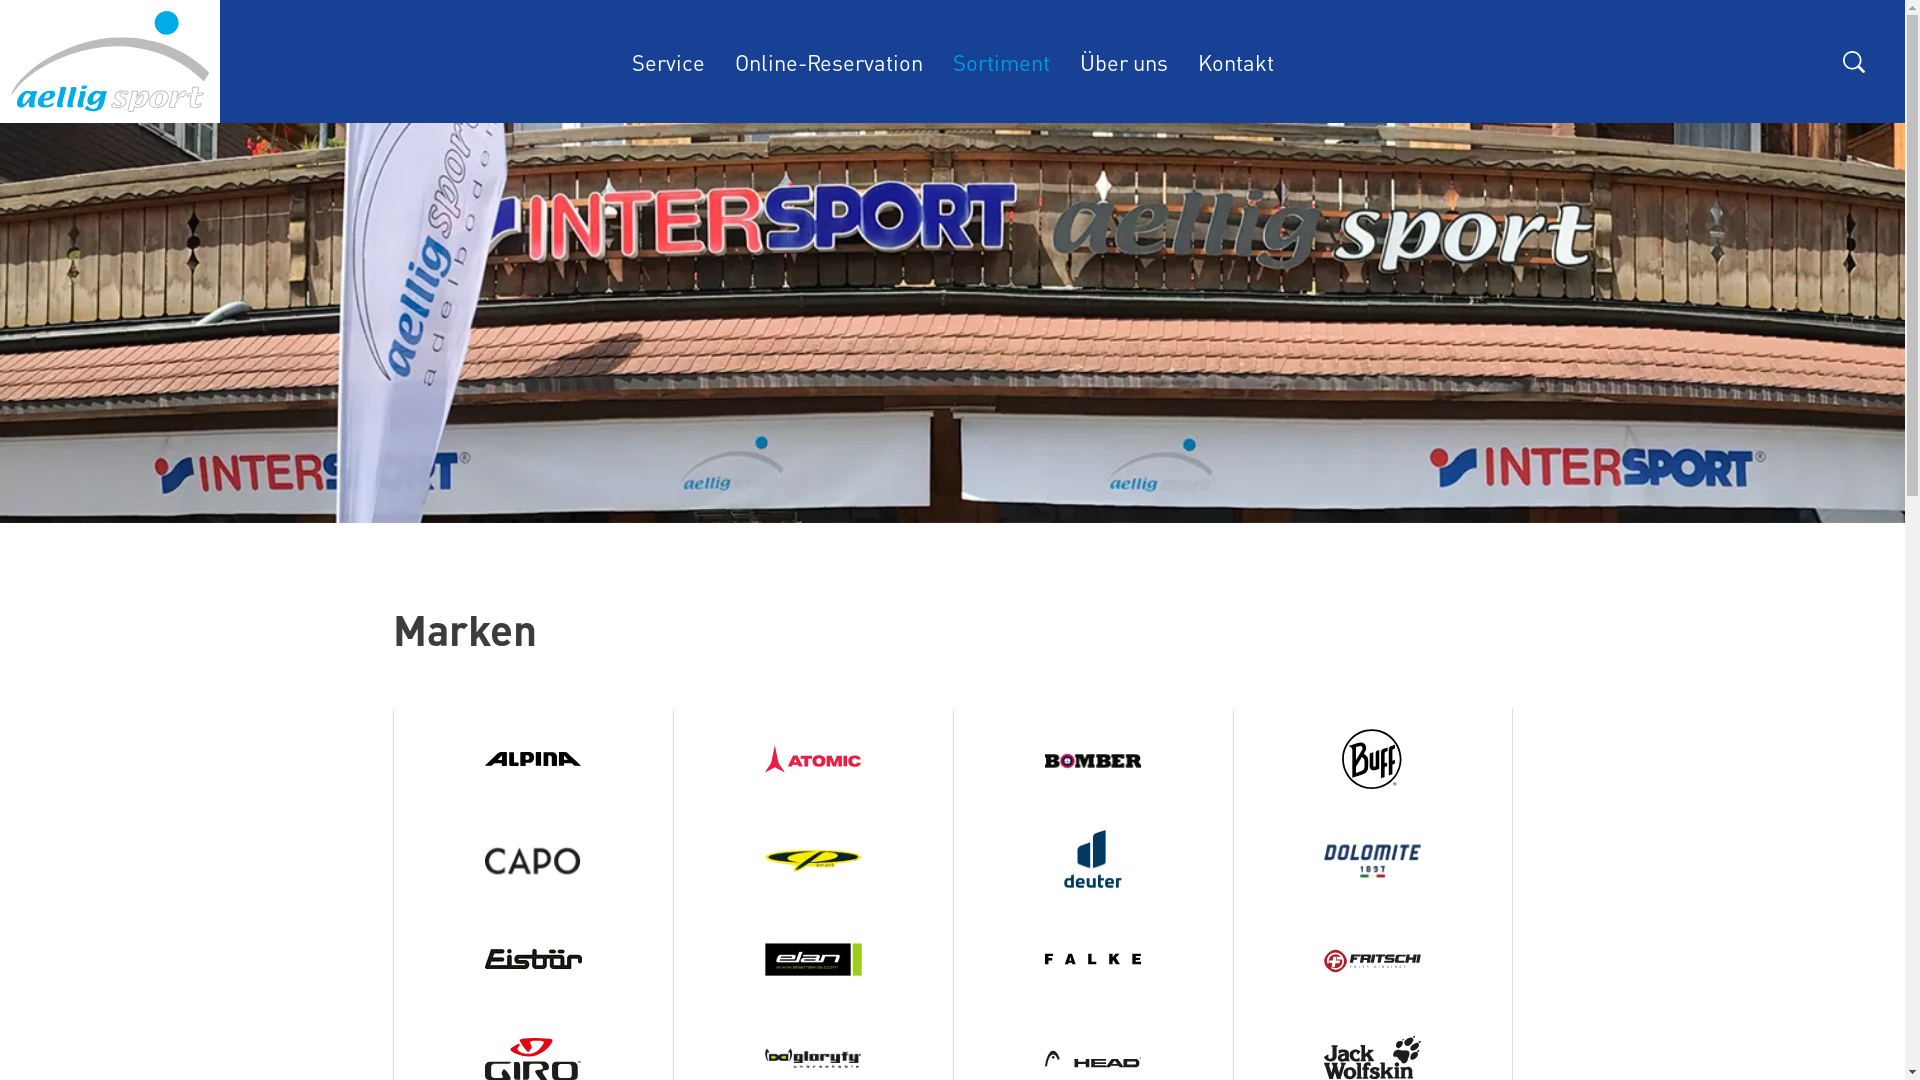 This screenshot has height=1080, width=1920. I want to click on Kontakt, so click(1235, 62).